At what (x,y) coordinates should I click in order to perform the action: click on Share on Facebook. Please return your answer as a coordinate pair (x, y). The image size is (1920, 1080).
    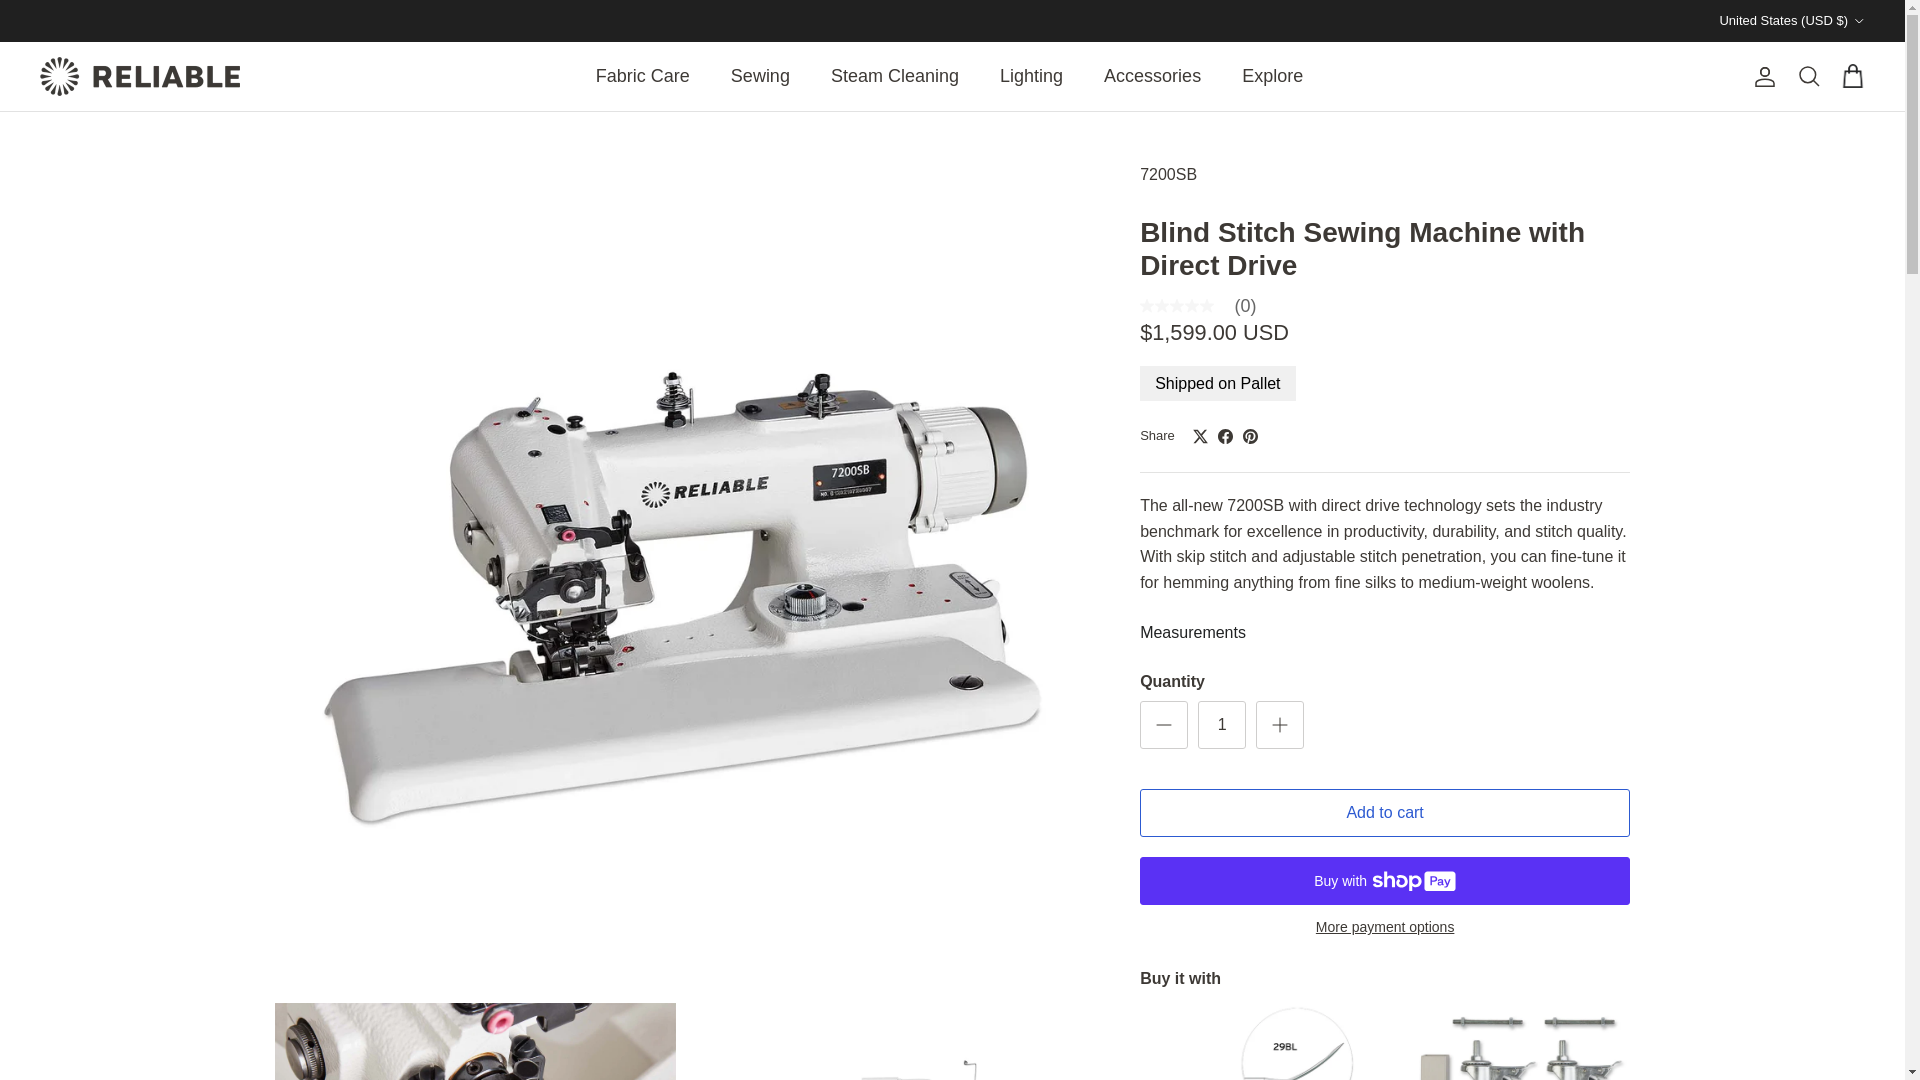
    Looking at the image, I should click on (1224, 436).